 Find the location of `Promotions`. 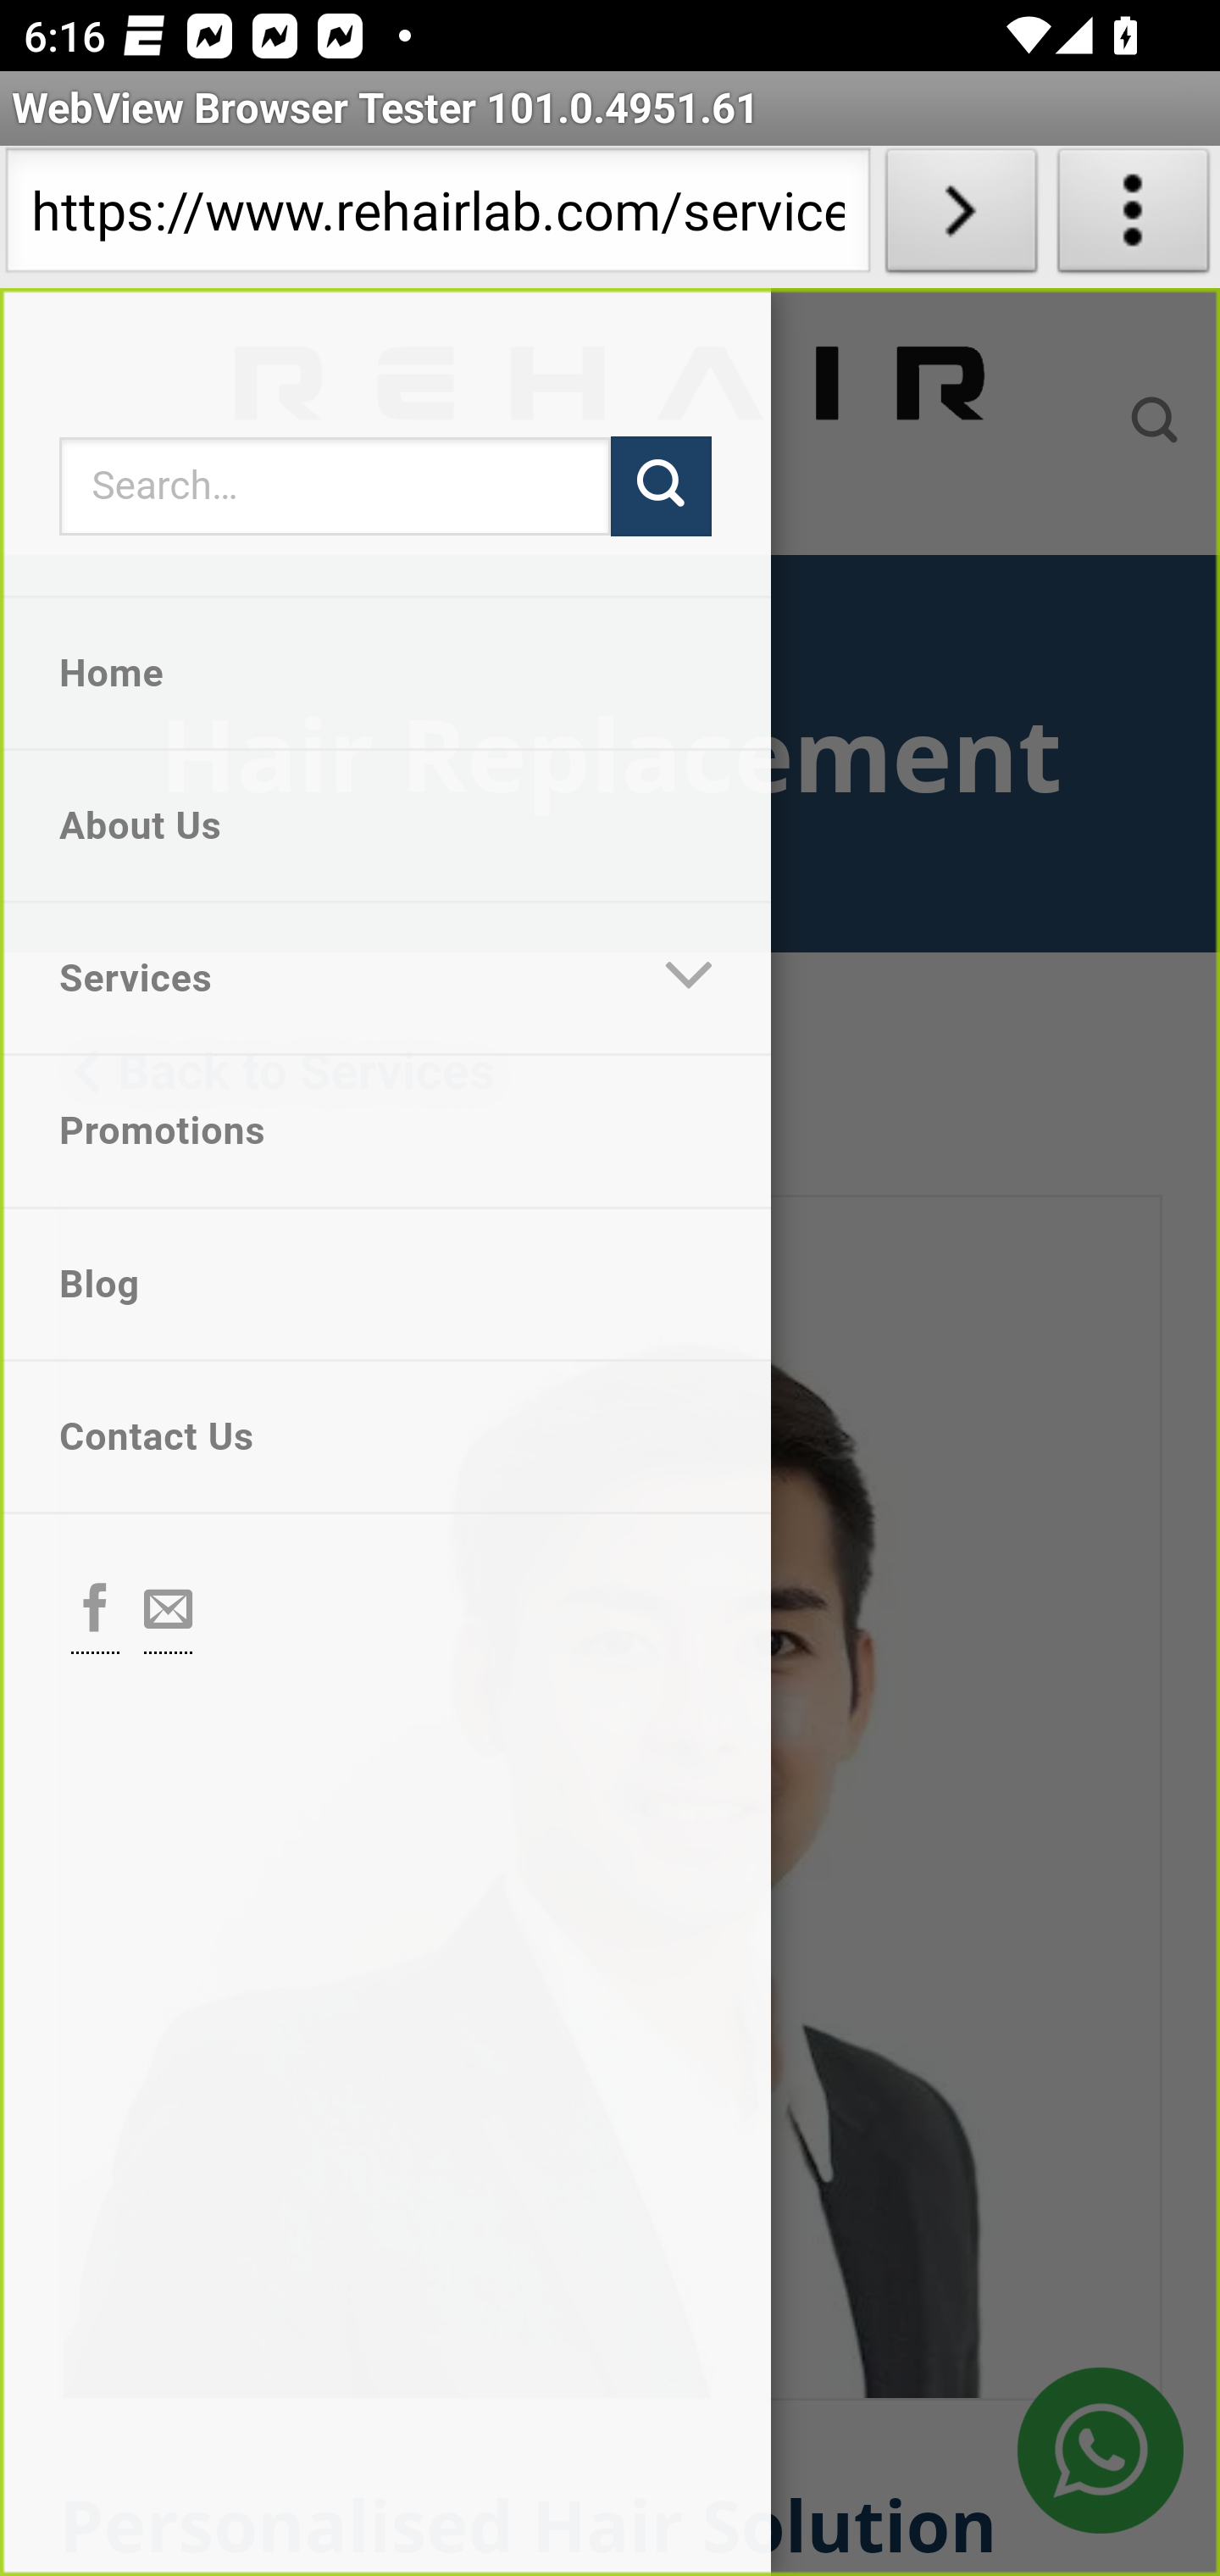

Promotions is located at coordinates (385, 1130).